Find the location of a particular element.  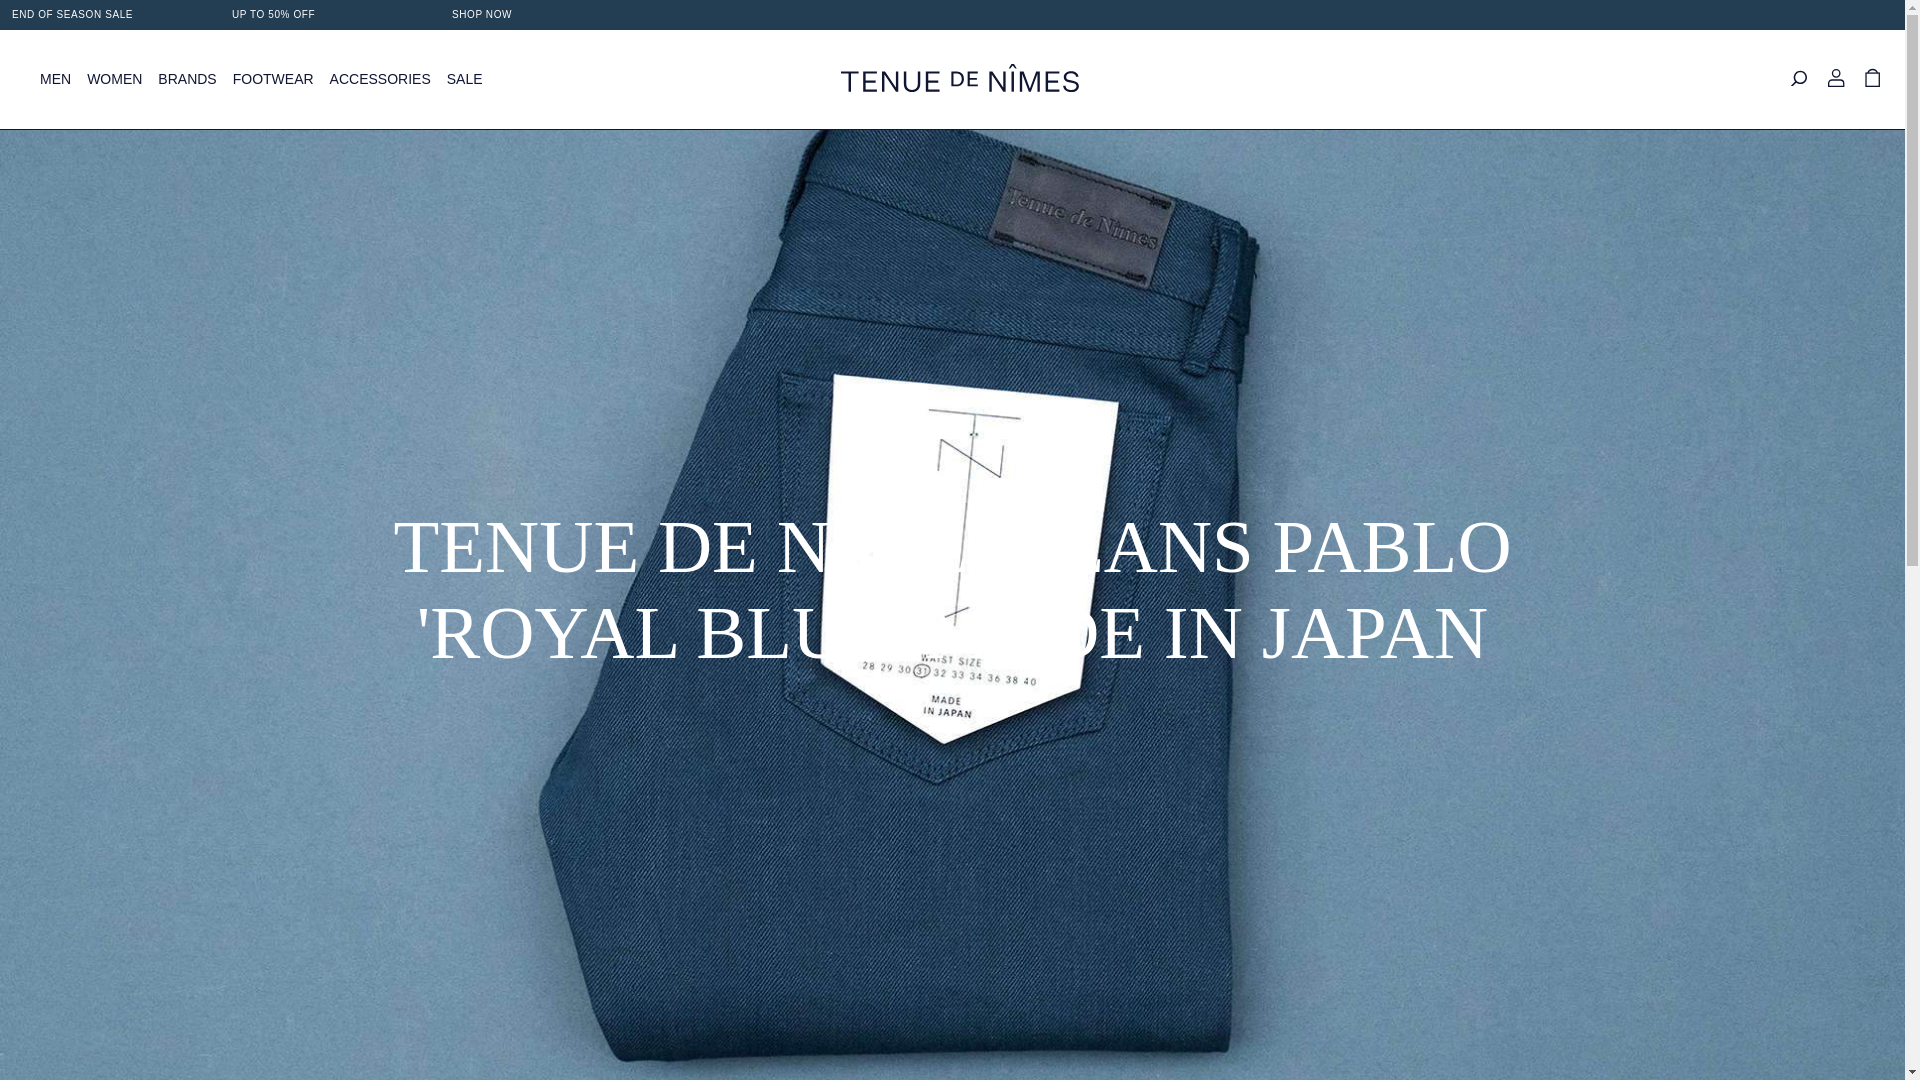

WOMEN is located at coordinates (114, 79).